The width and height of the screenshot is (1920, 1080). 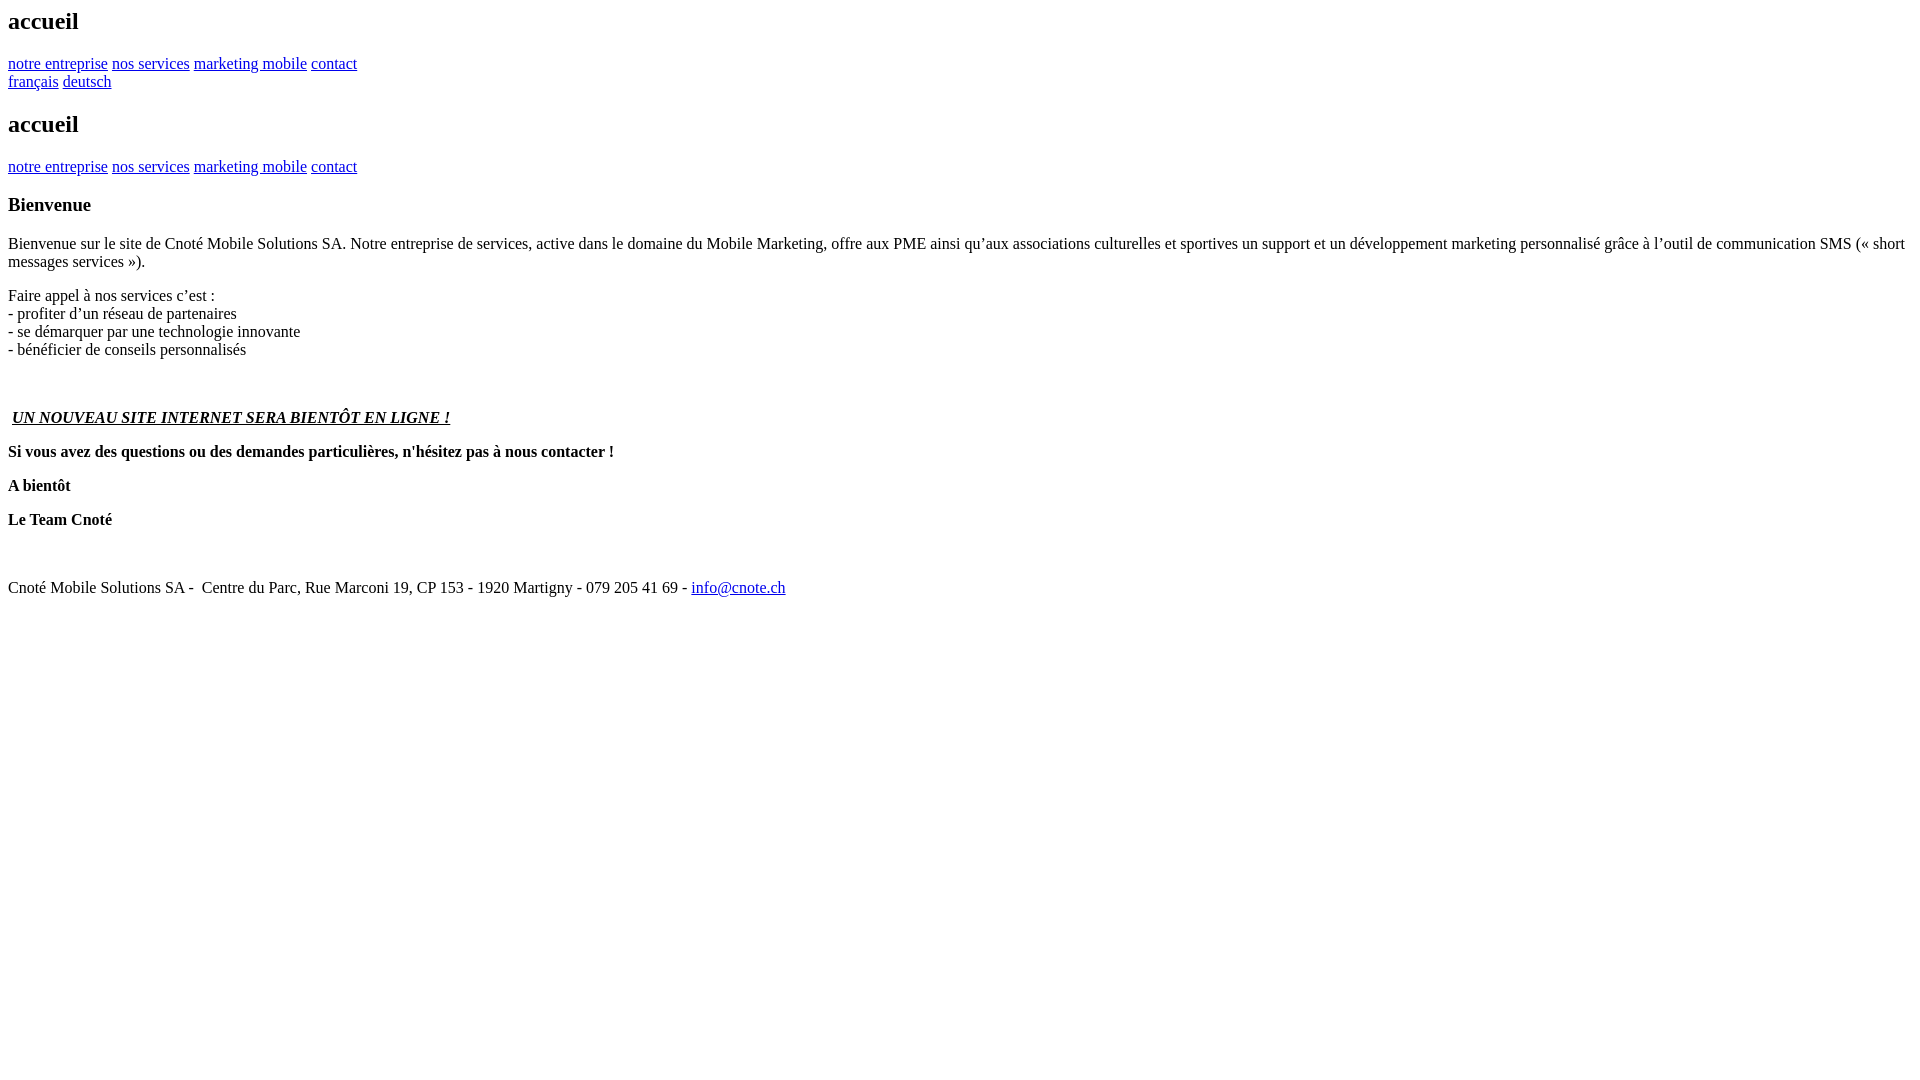 What do you see at coordinates (58, 64) in the screenshot?
I see `notre entreprise` at bounding box center [58, 64].